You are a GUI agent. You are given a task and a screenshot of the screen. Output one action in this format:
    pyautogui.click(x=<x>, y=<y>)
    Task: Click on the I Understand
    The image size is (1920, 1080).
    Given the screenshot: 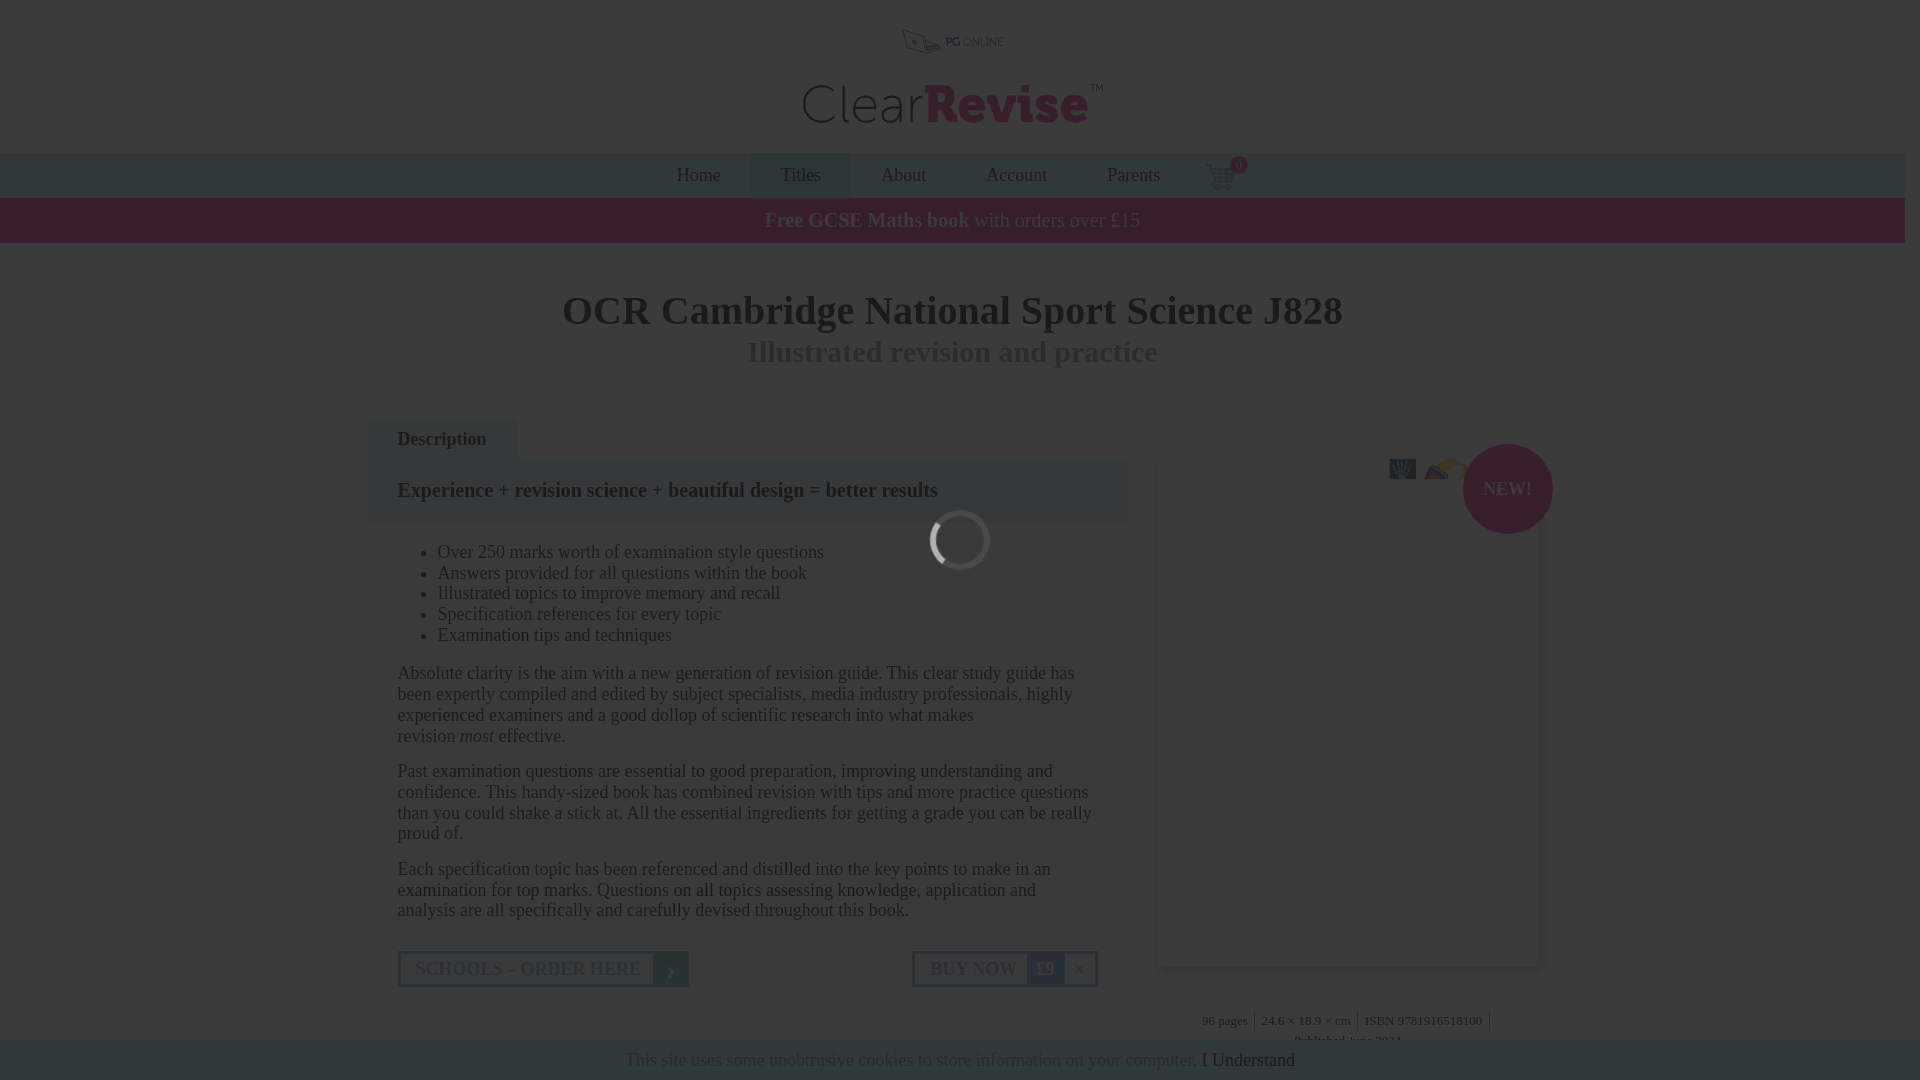 What is the action you would take?
    pyautogui.click(x=1248, y=1060)
    